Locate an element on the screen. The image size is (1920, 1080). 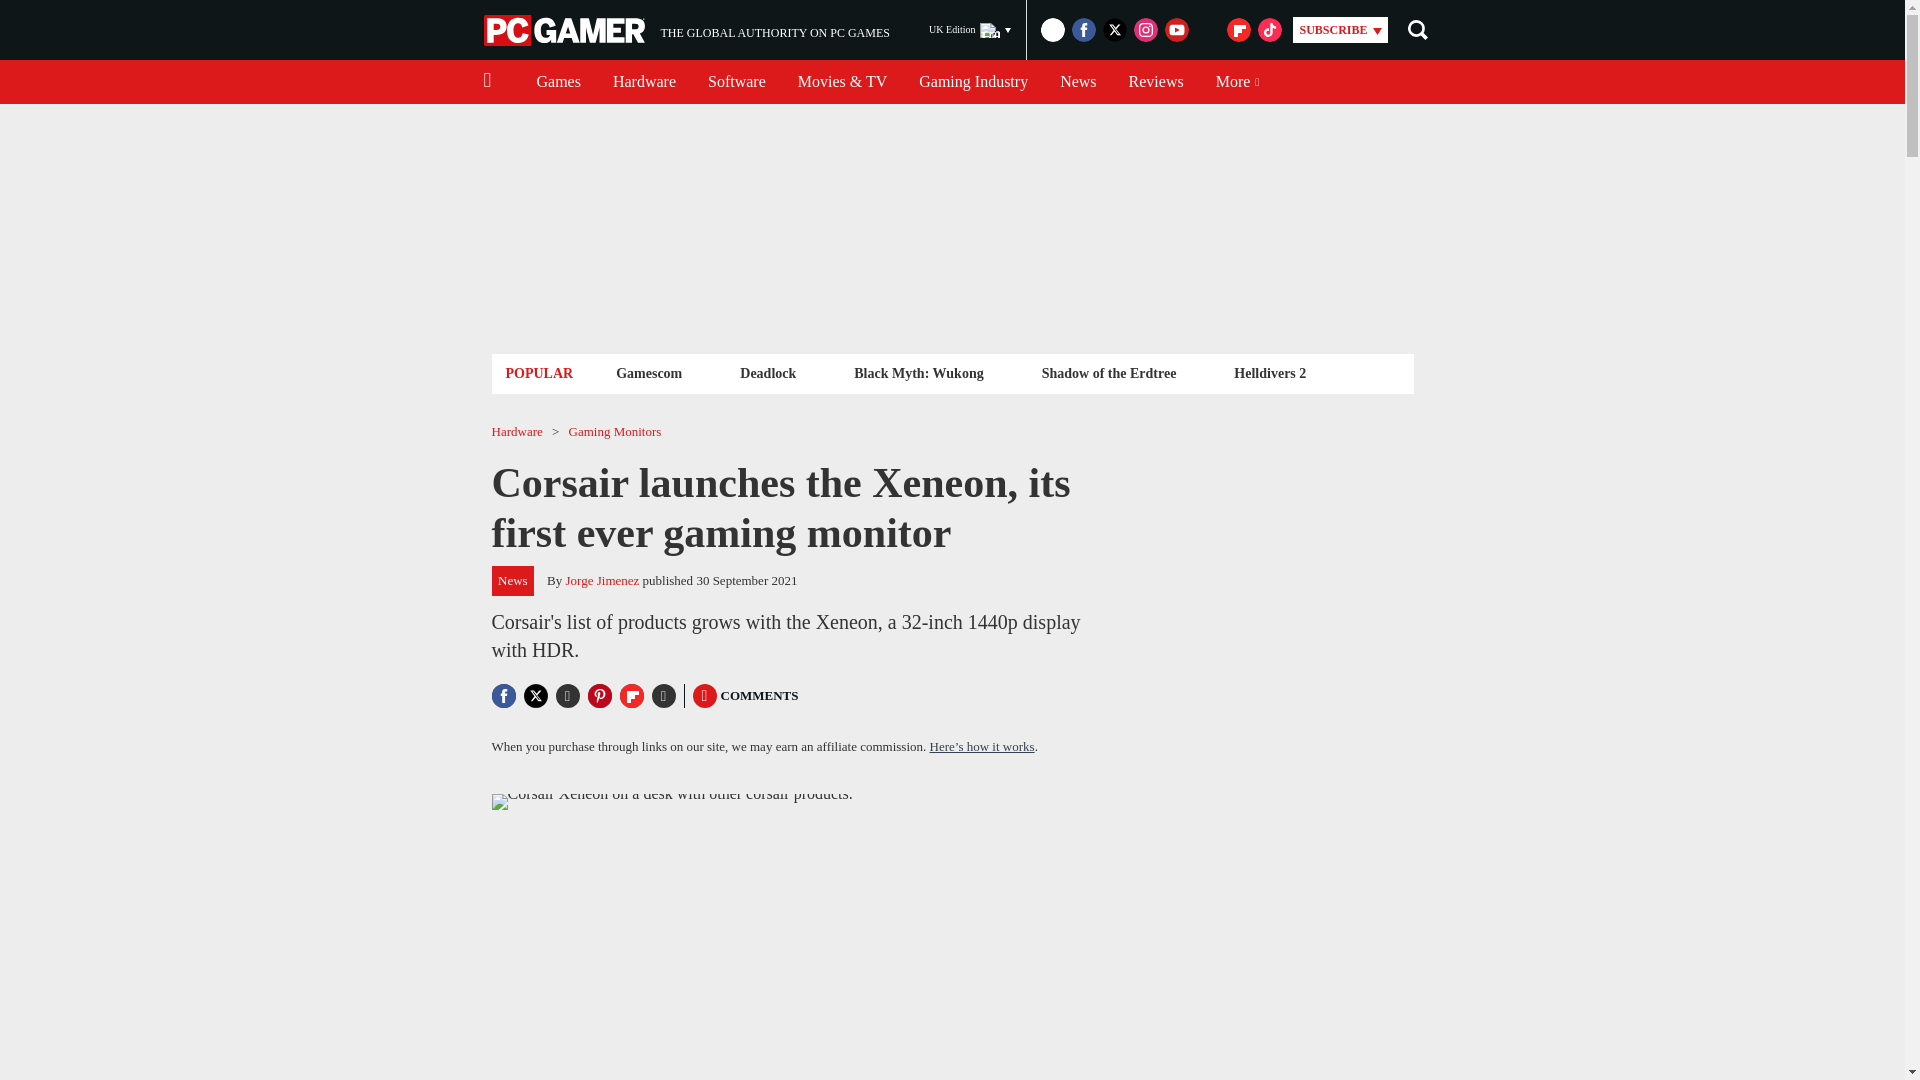
PC Gamer is located at coordinates (566, 30).